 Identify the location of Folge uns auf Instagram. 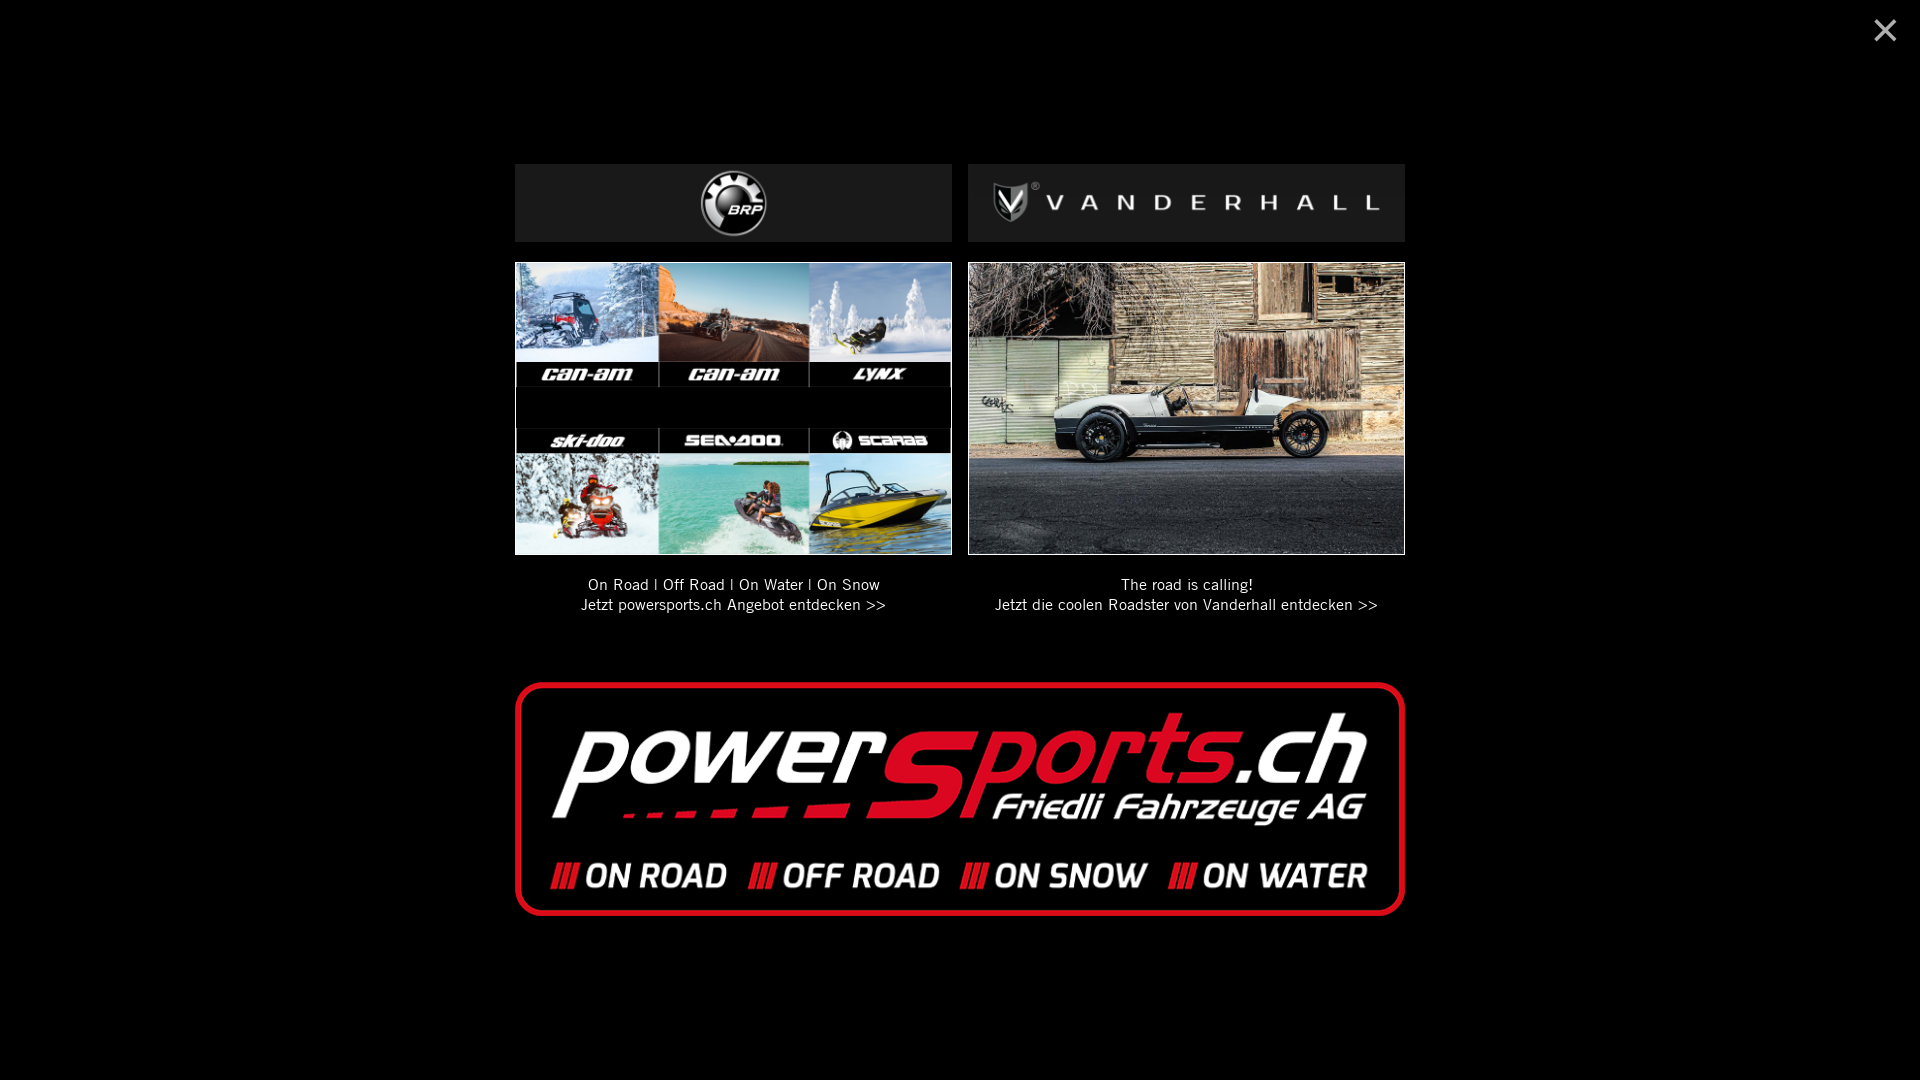
(987, 636).